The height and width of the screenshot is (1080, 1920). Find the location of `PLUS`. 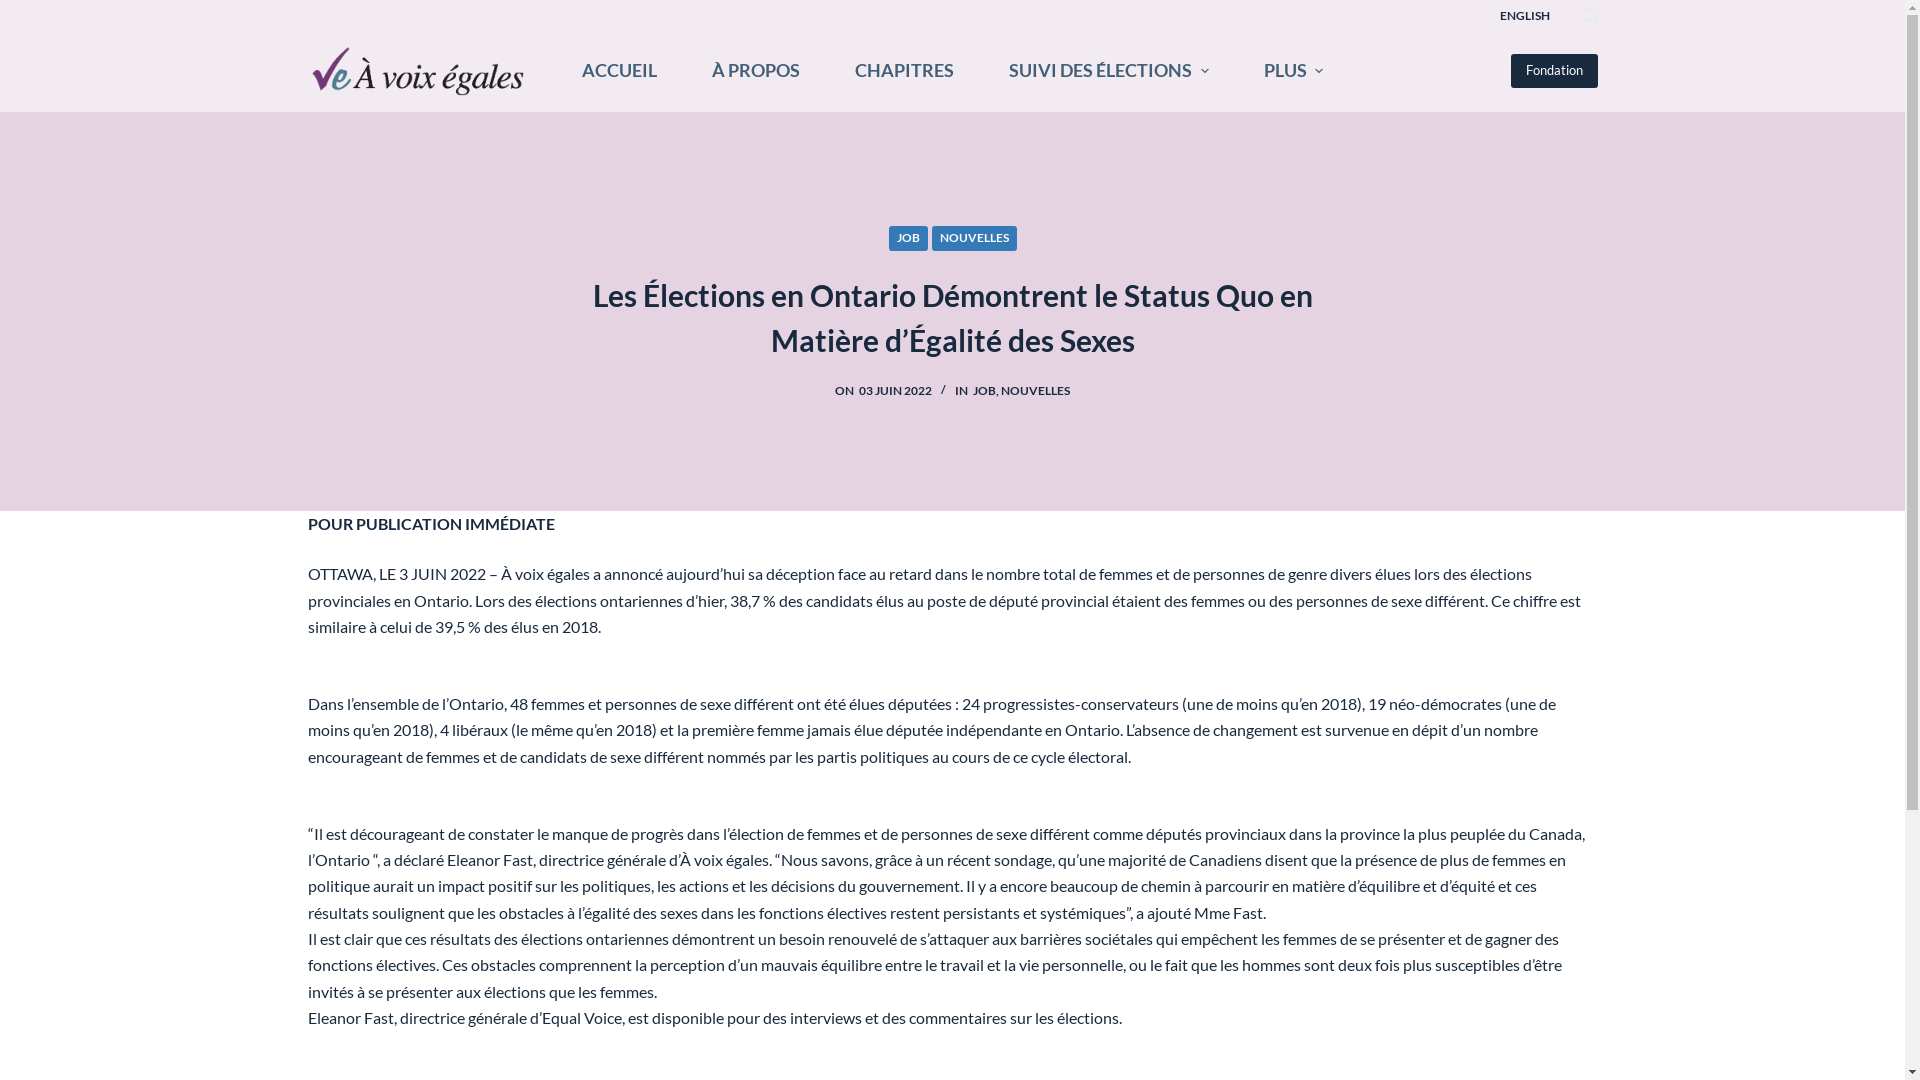

PLUS is located at coordinates (1294, 71).